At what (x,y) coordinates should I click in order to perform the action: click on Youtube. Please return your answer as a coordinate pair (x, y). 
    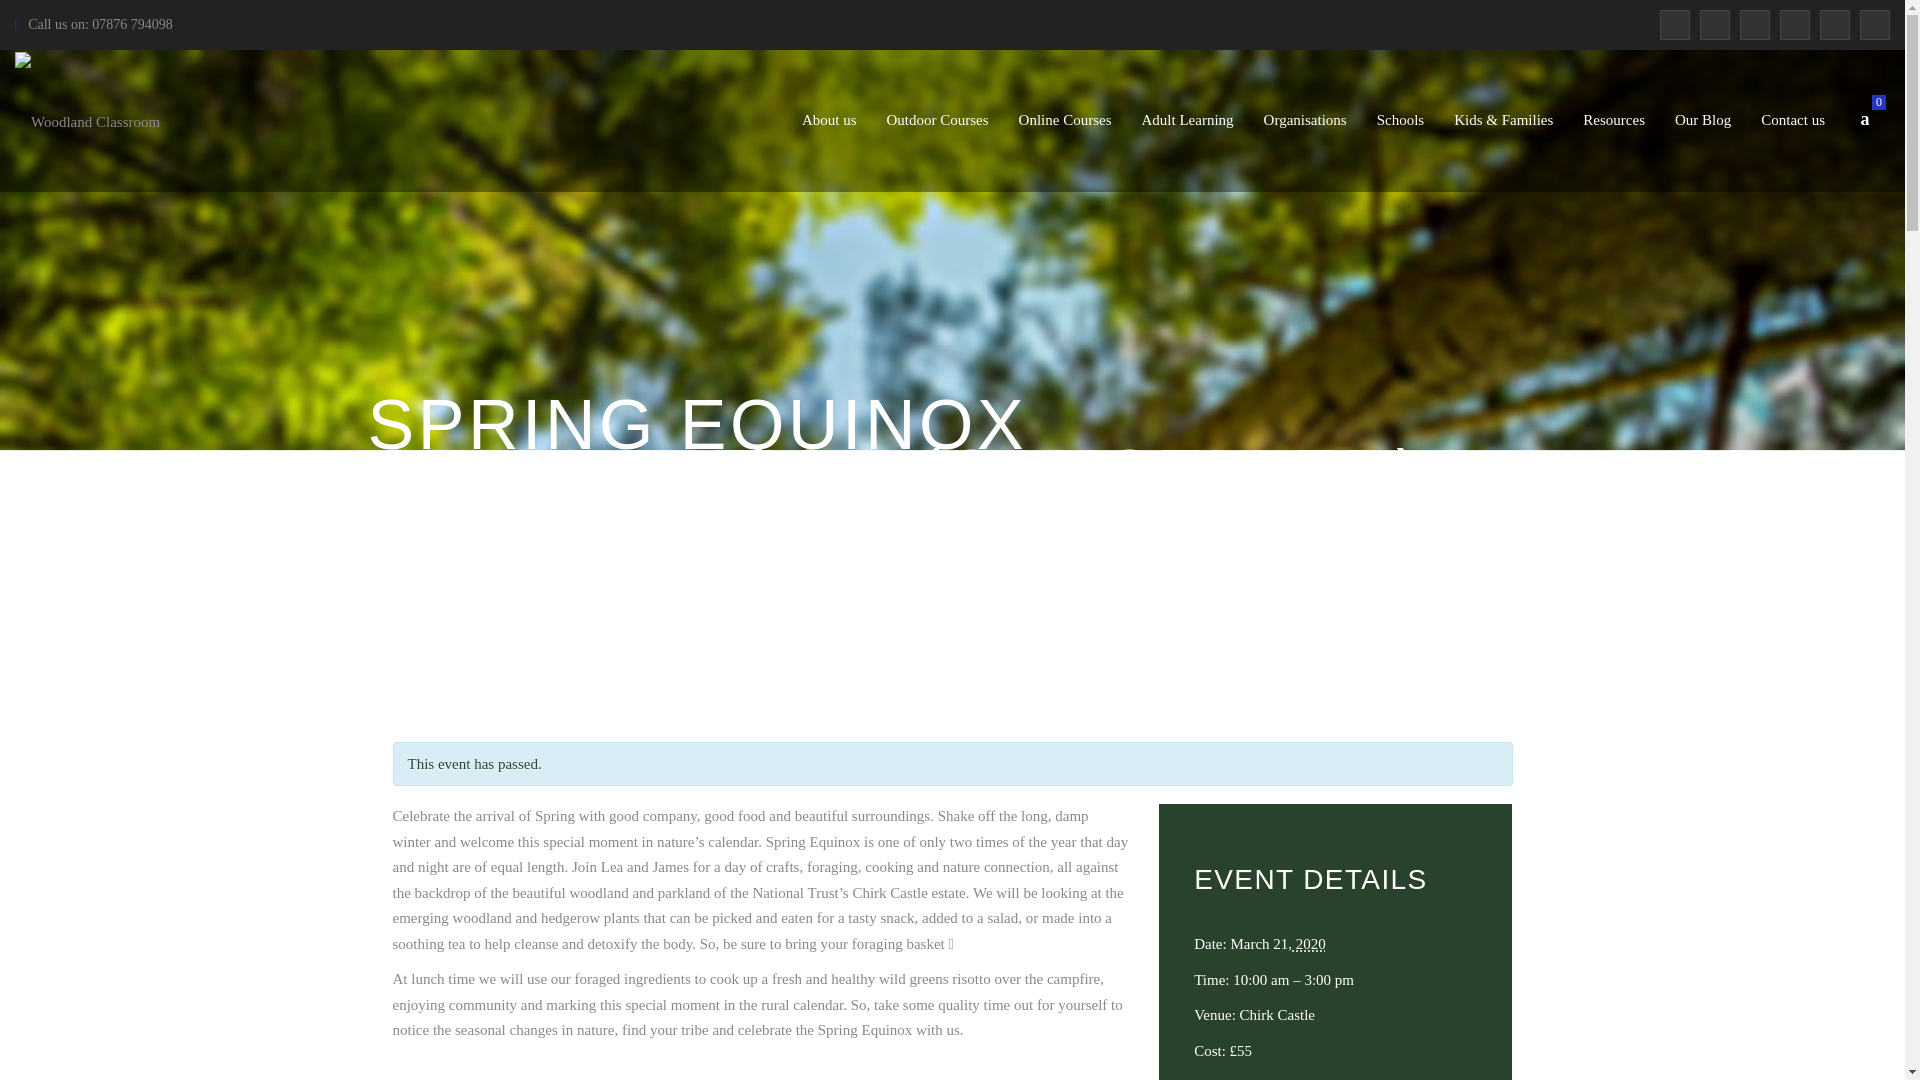
    Looking at the image, I should click on (1874, 24).